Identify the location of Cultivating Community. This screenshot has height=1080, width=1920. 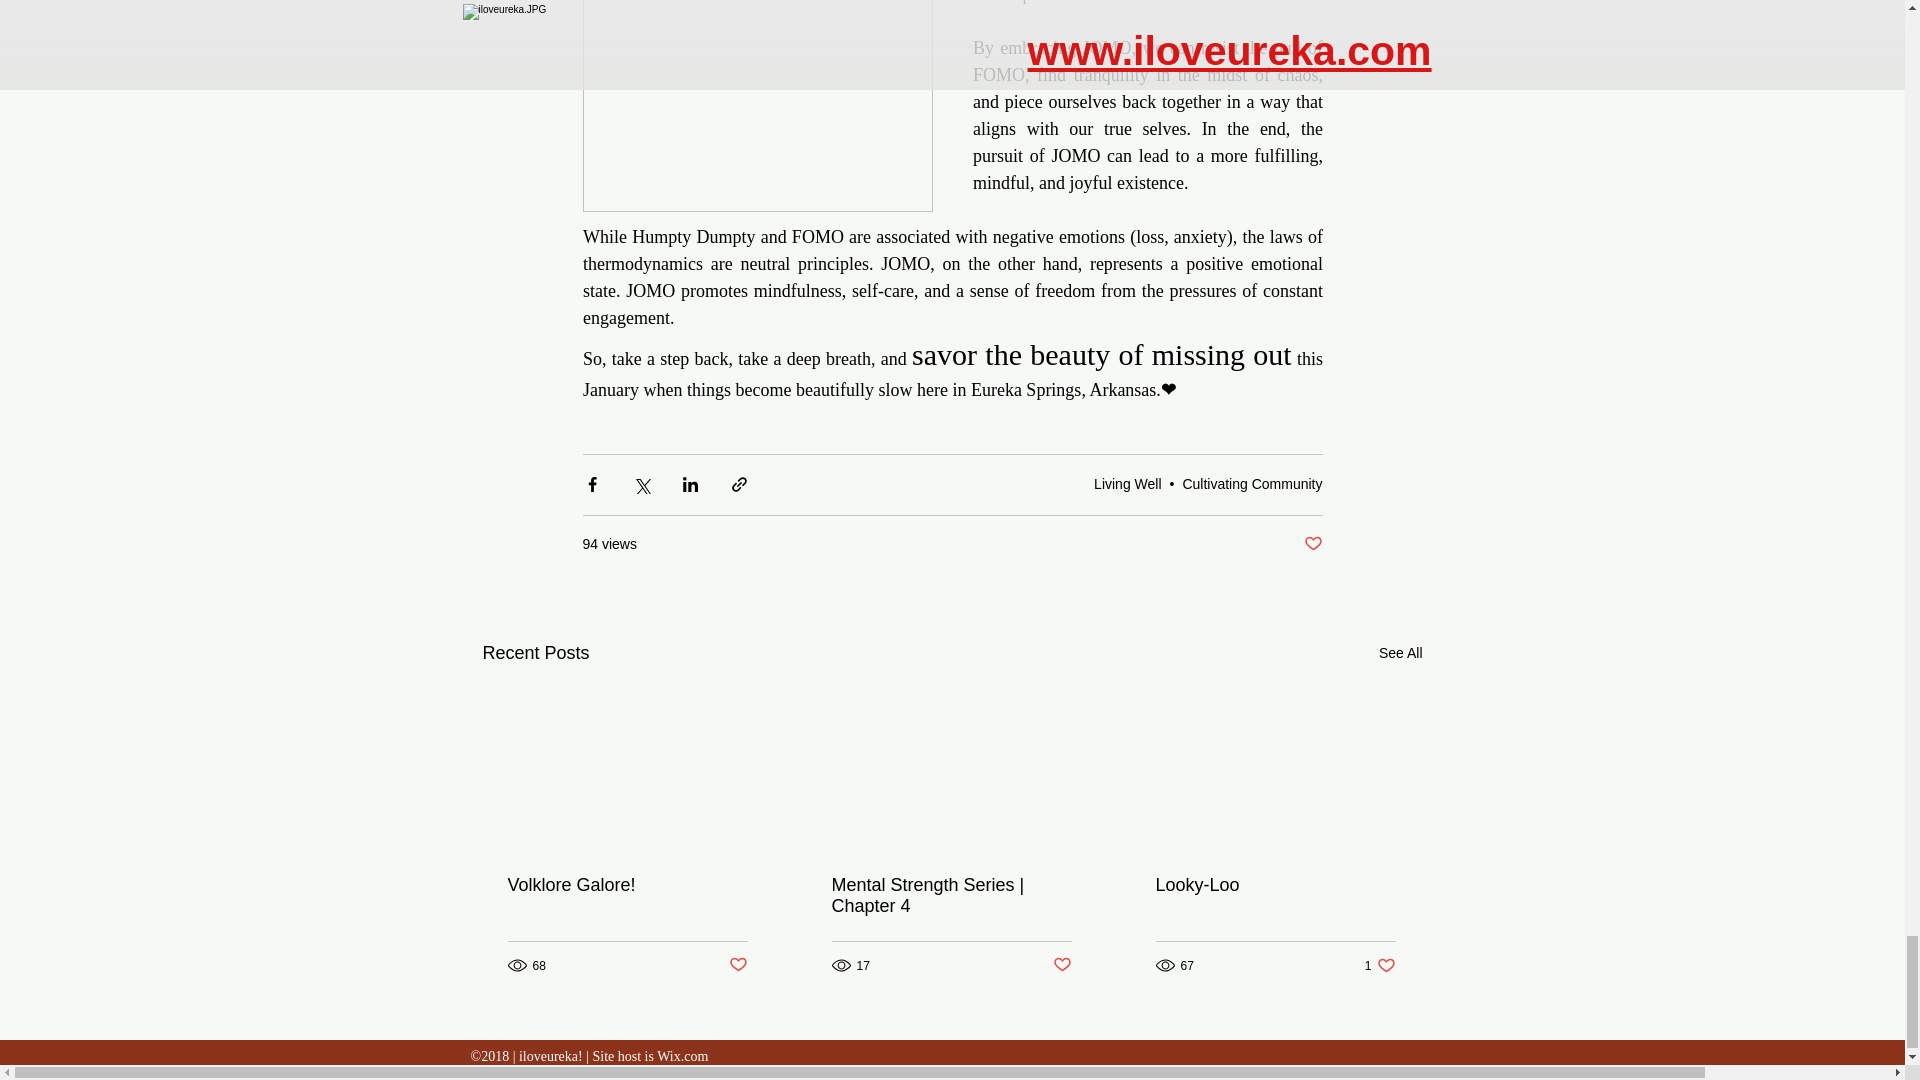
(1400, 654).